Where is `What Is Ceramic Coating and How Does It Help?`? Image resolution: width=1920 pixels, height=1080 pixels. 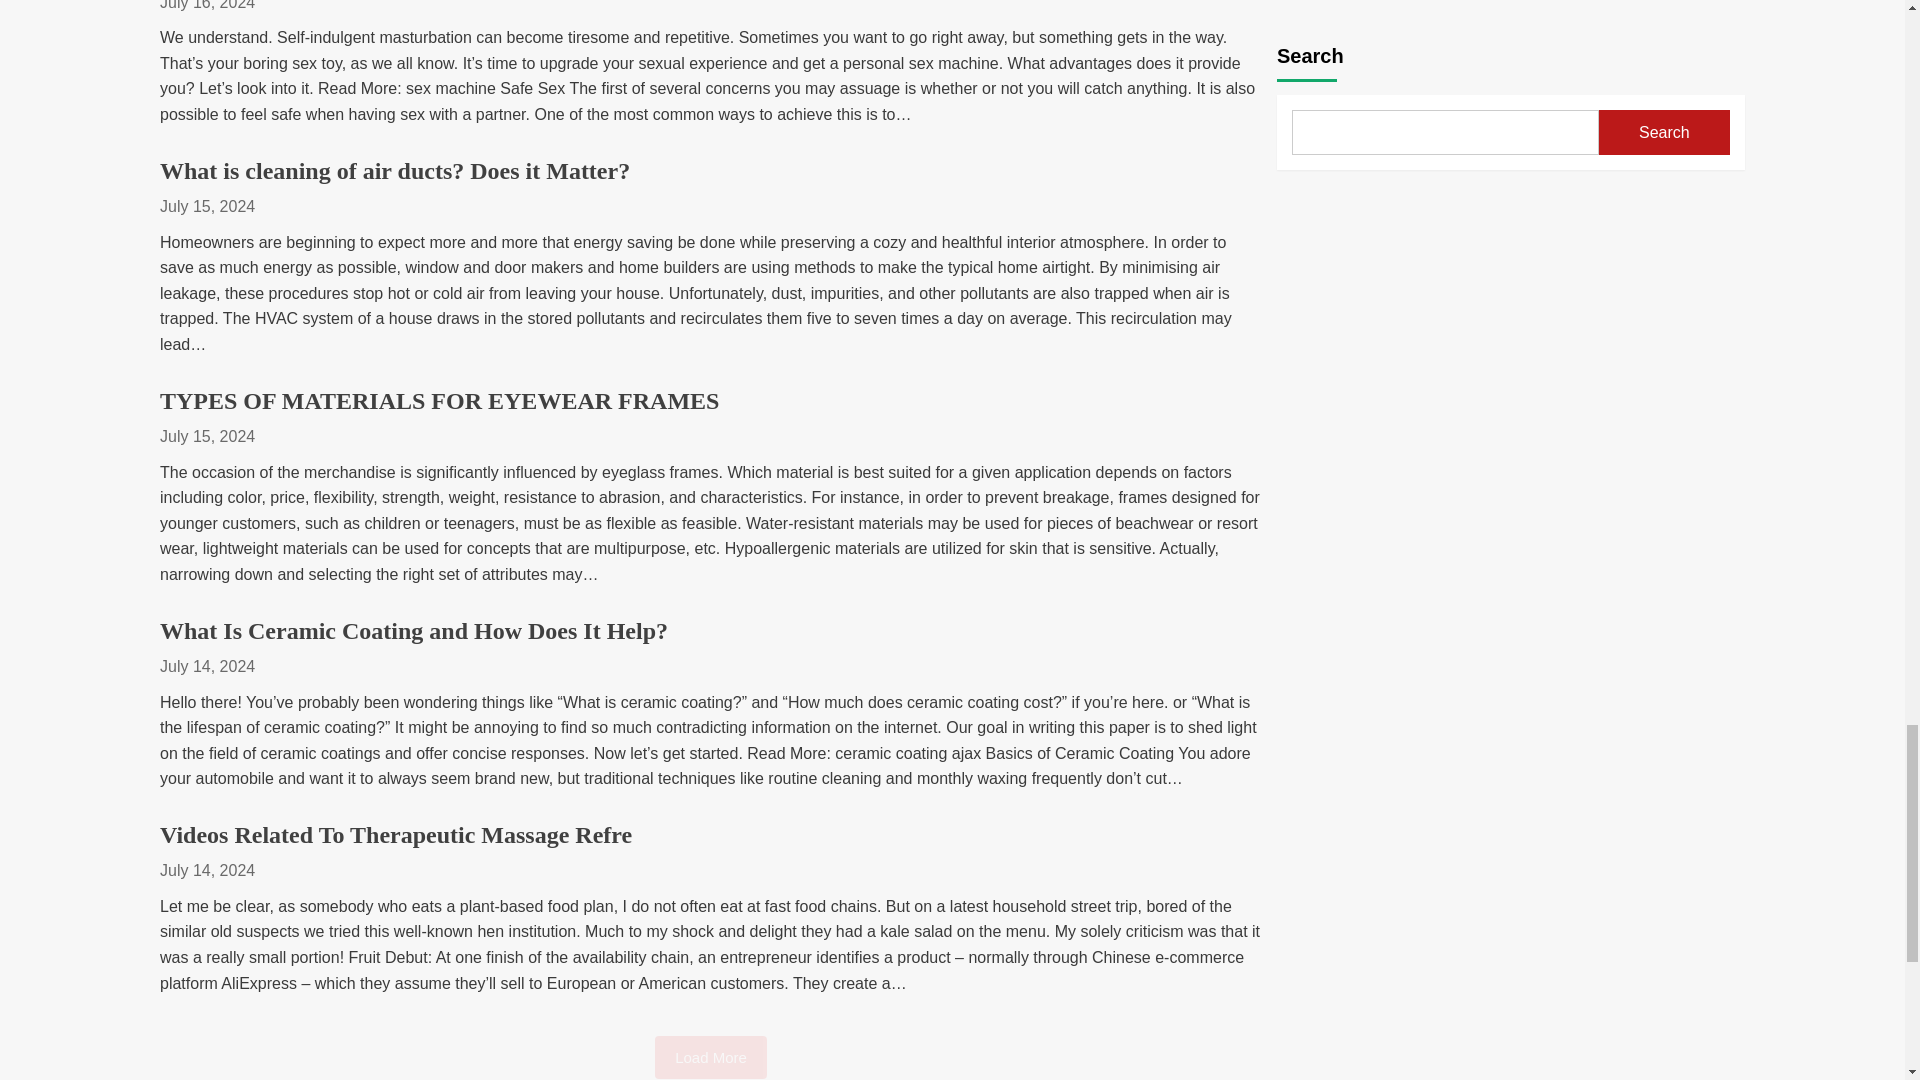
What Is Ceramic Coating and How Does It Help? is located at coordinates (414, 630).